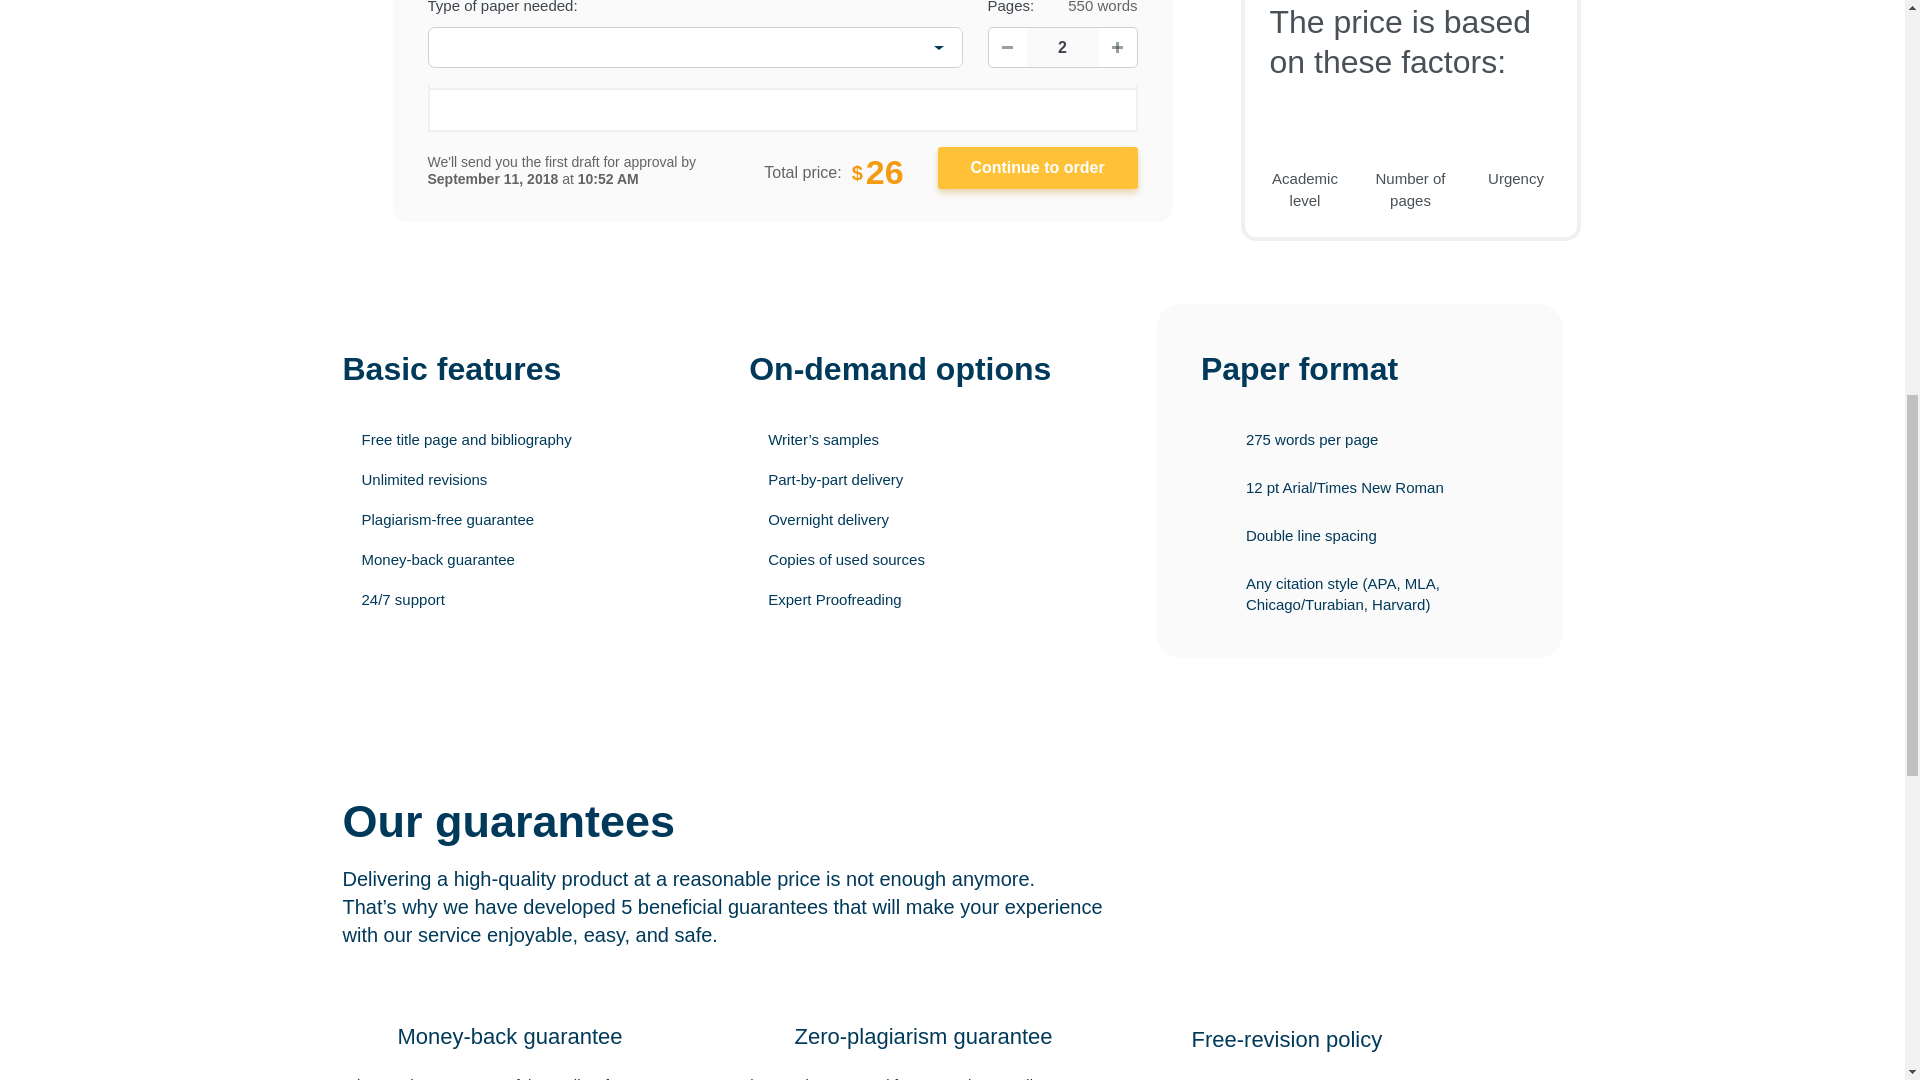 The height and width of the screenshot is (1080, 1920). Describe the element at coordinates (1117, 48) in the screenshot. I see `Increase` at that location.